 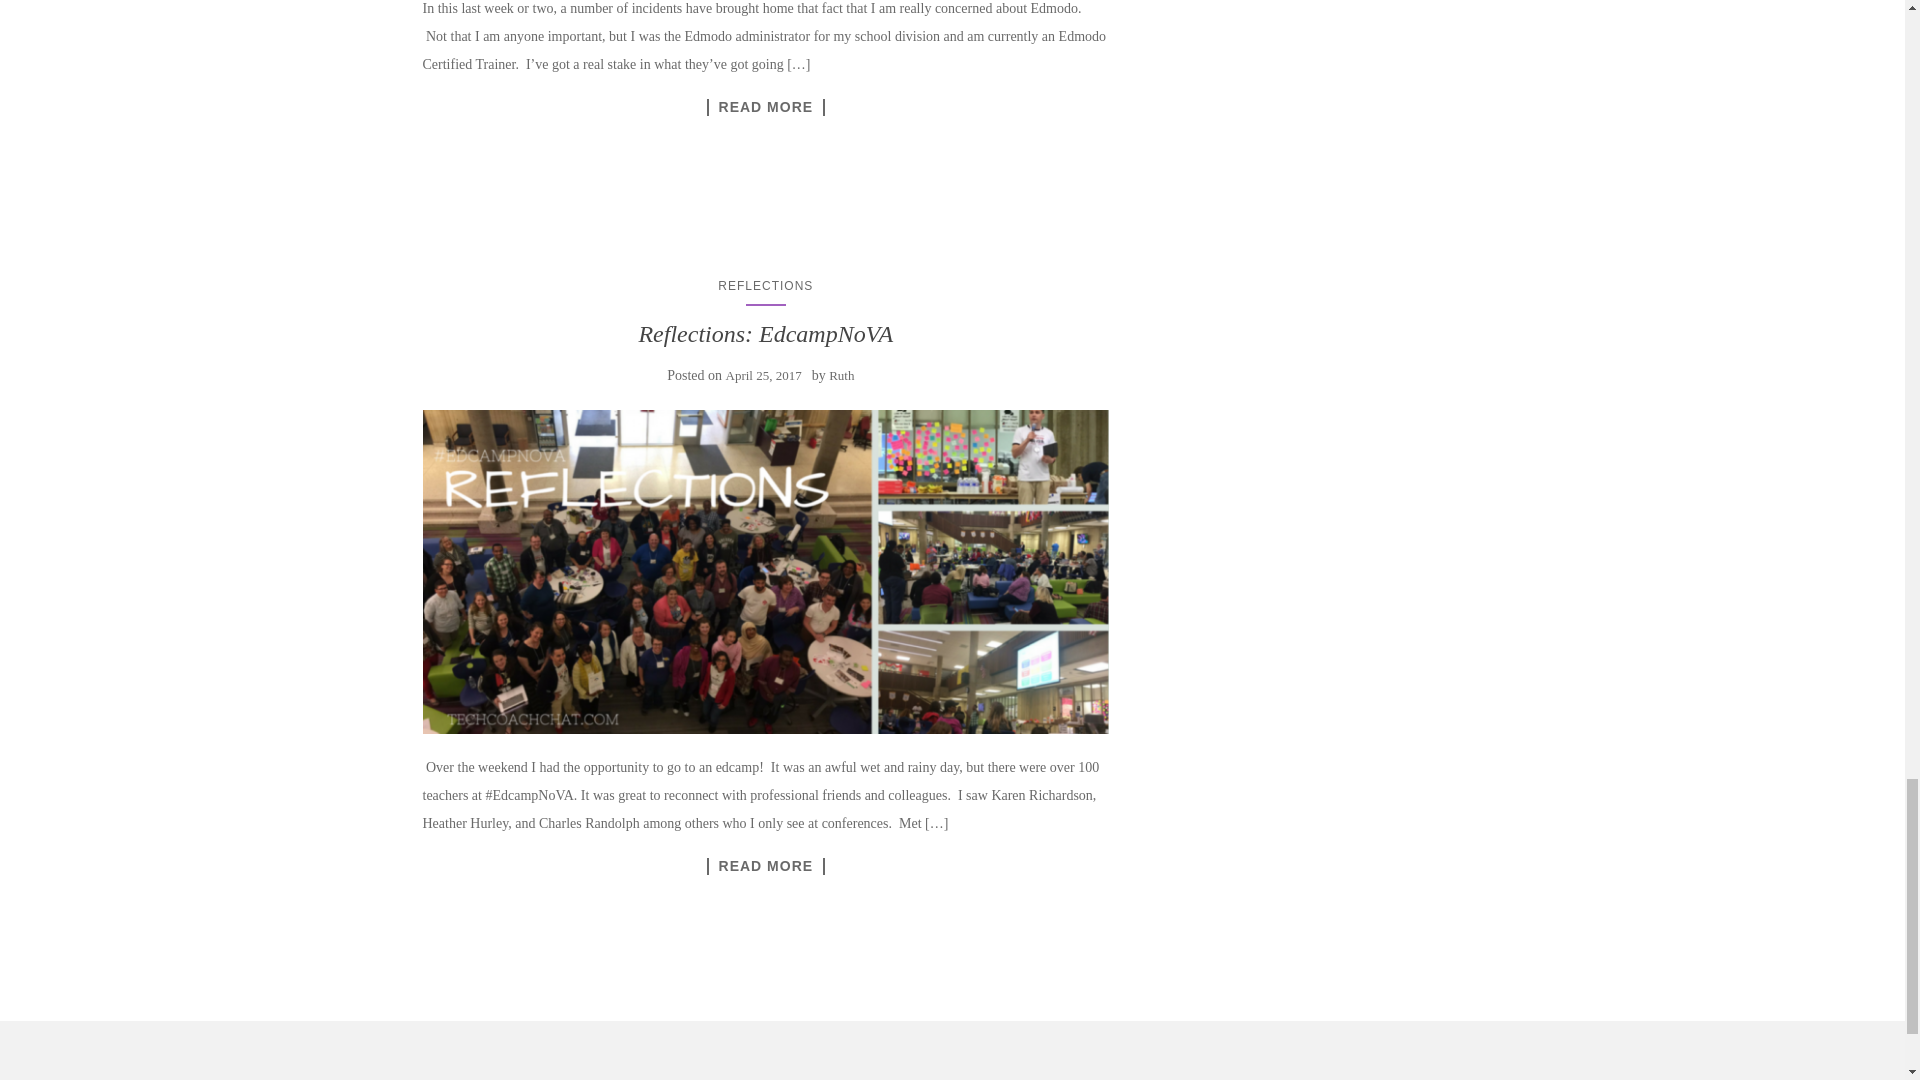 I want to click on READ MORE, so click(x=766, y=107).